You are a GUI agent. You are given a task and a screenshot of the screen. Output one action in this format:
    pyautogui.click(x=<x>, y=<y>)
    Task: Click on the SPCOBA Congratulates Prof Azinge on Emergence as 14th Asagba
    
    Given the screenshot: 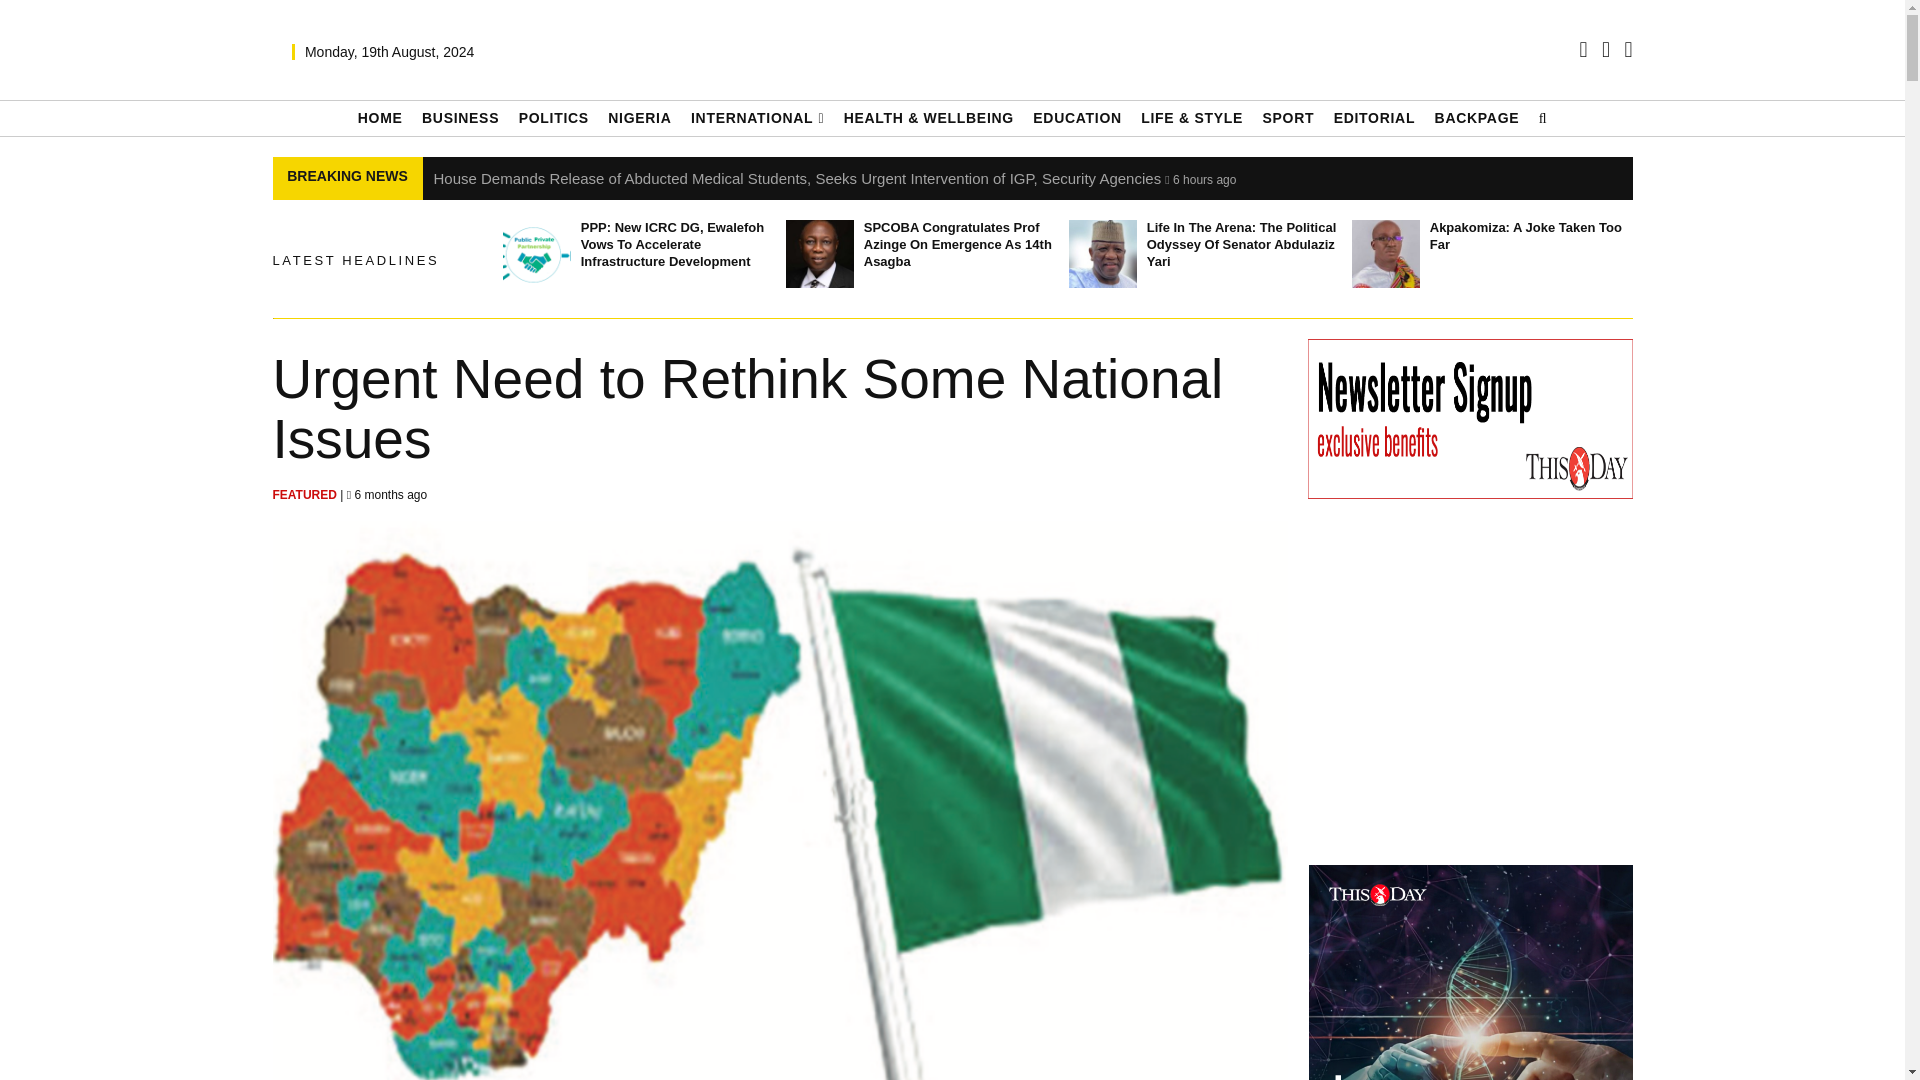 What is the action you would take?
    pyautogui.click(x=820, y=254)
    